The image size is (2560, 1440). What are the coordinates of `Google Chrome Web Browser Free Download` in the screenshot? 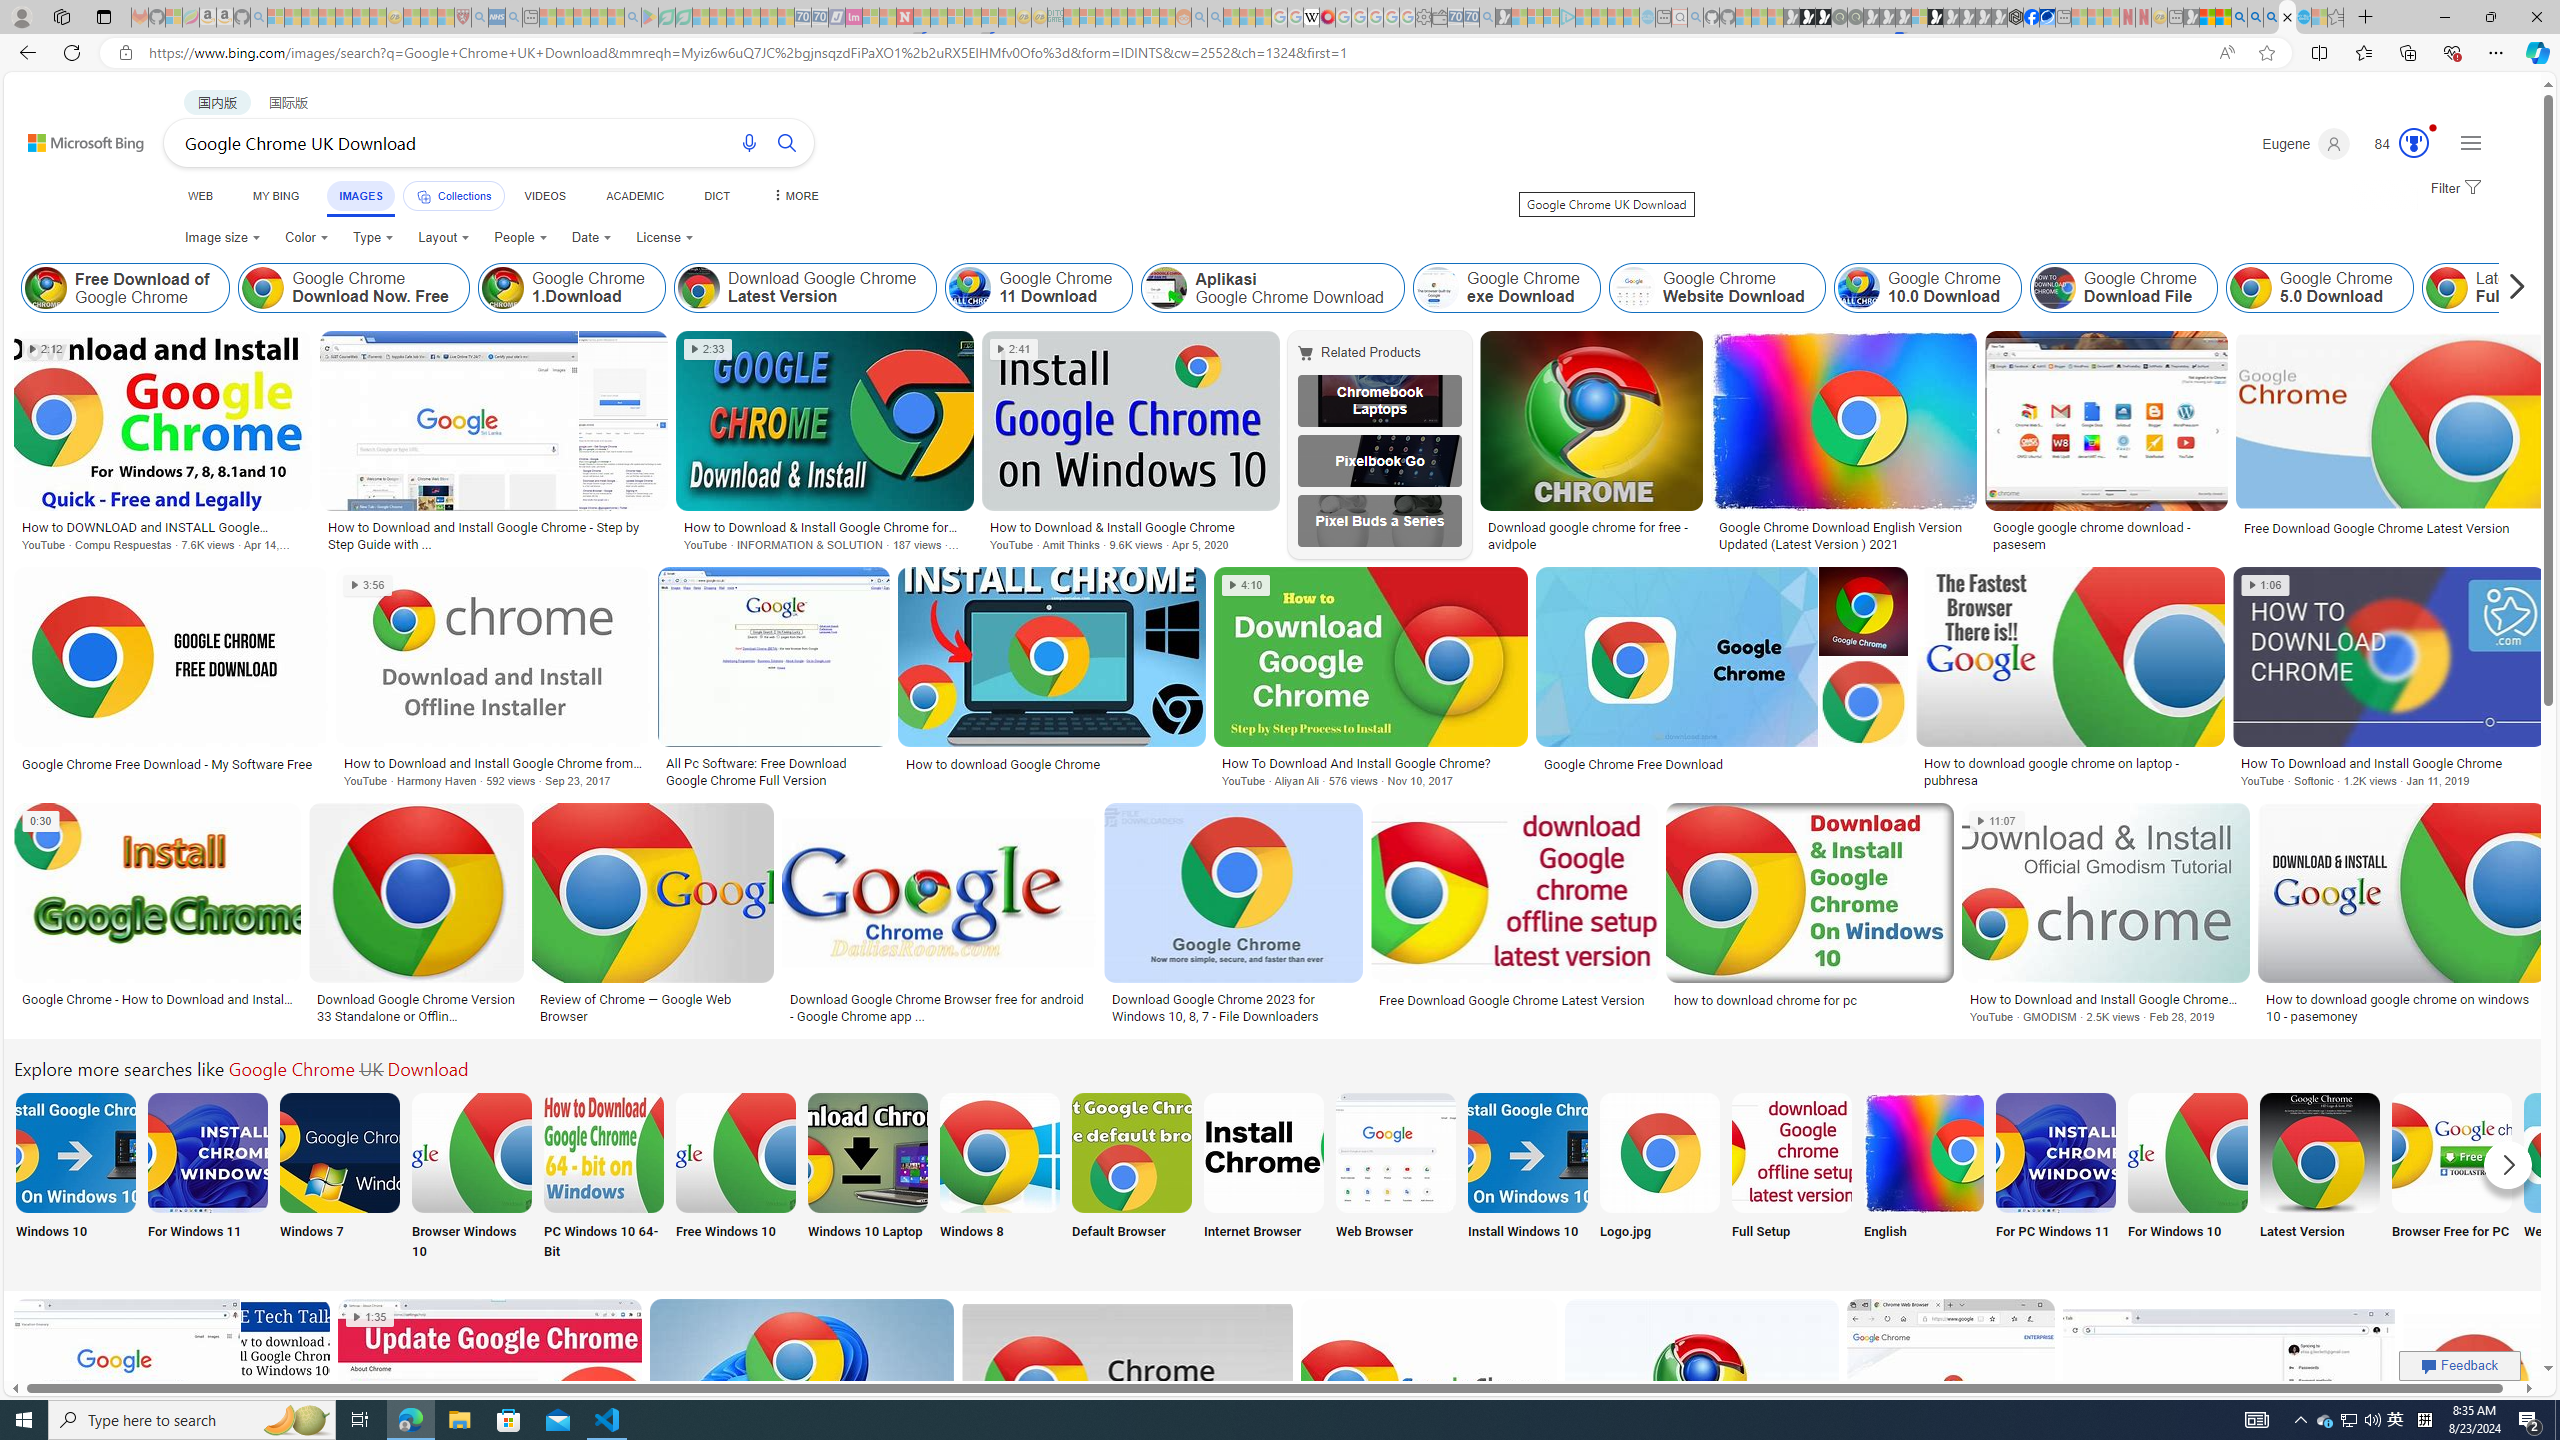 It's located at (2584, 1152).